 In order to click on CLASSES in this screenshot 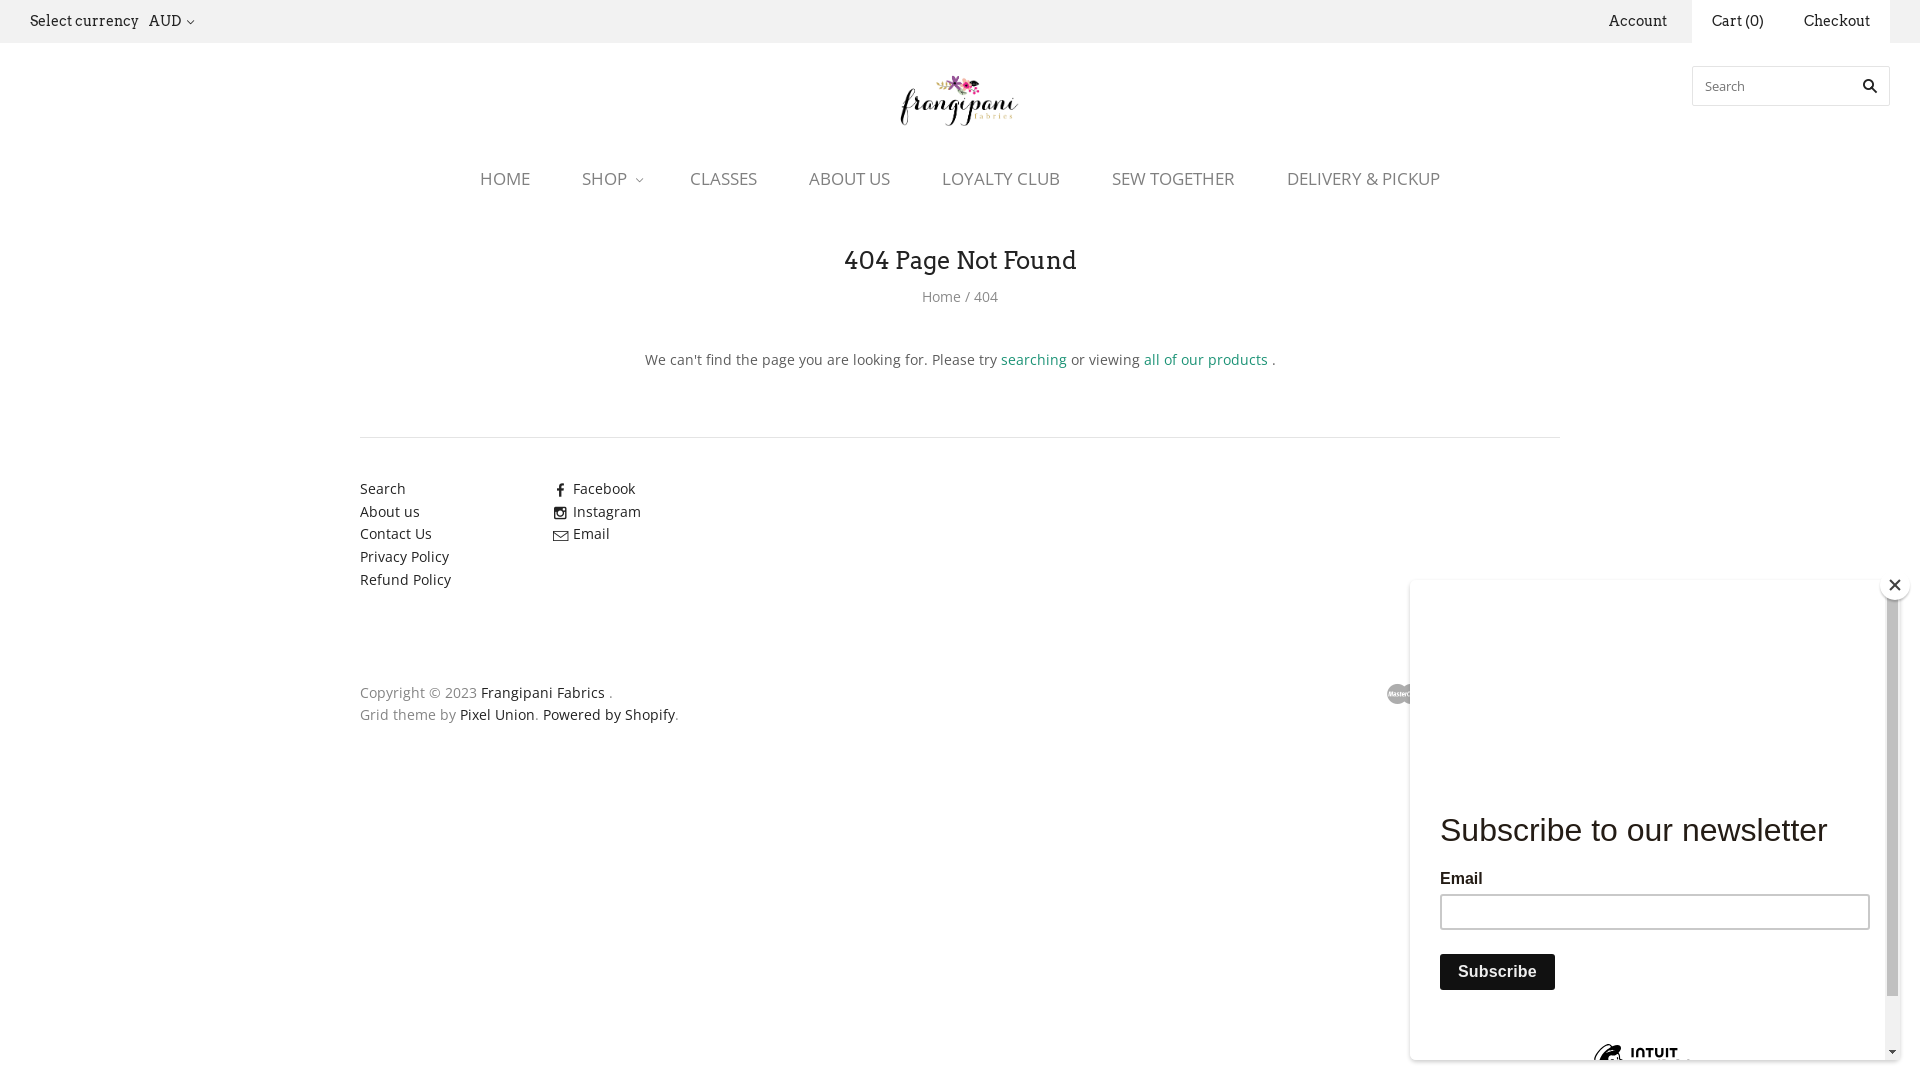, I will do `click(724, 178)`.